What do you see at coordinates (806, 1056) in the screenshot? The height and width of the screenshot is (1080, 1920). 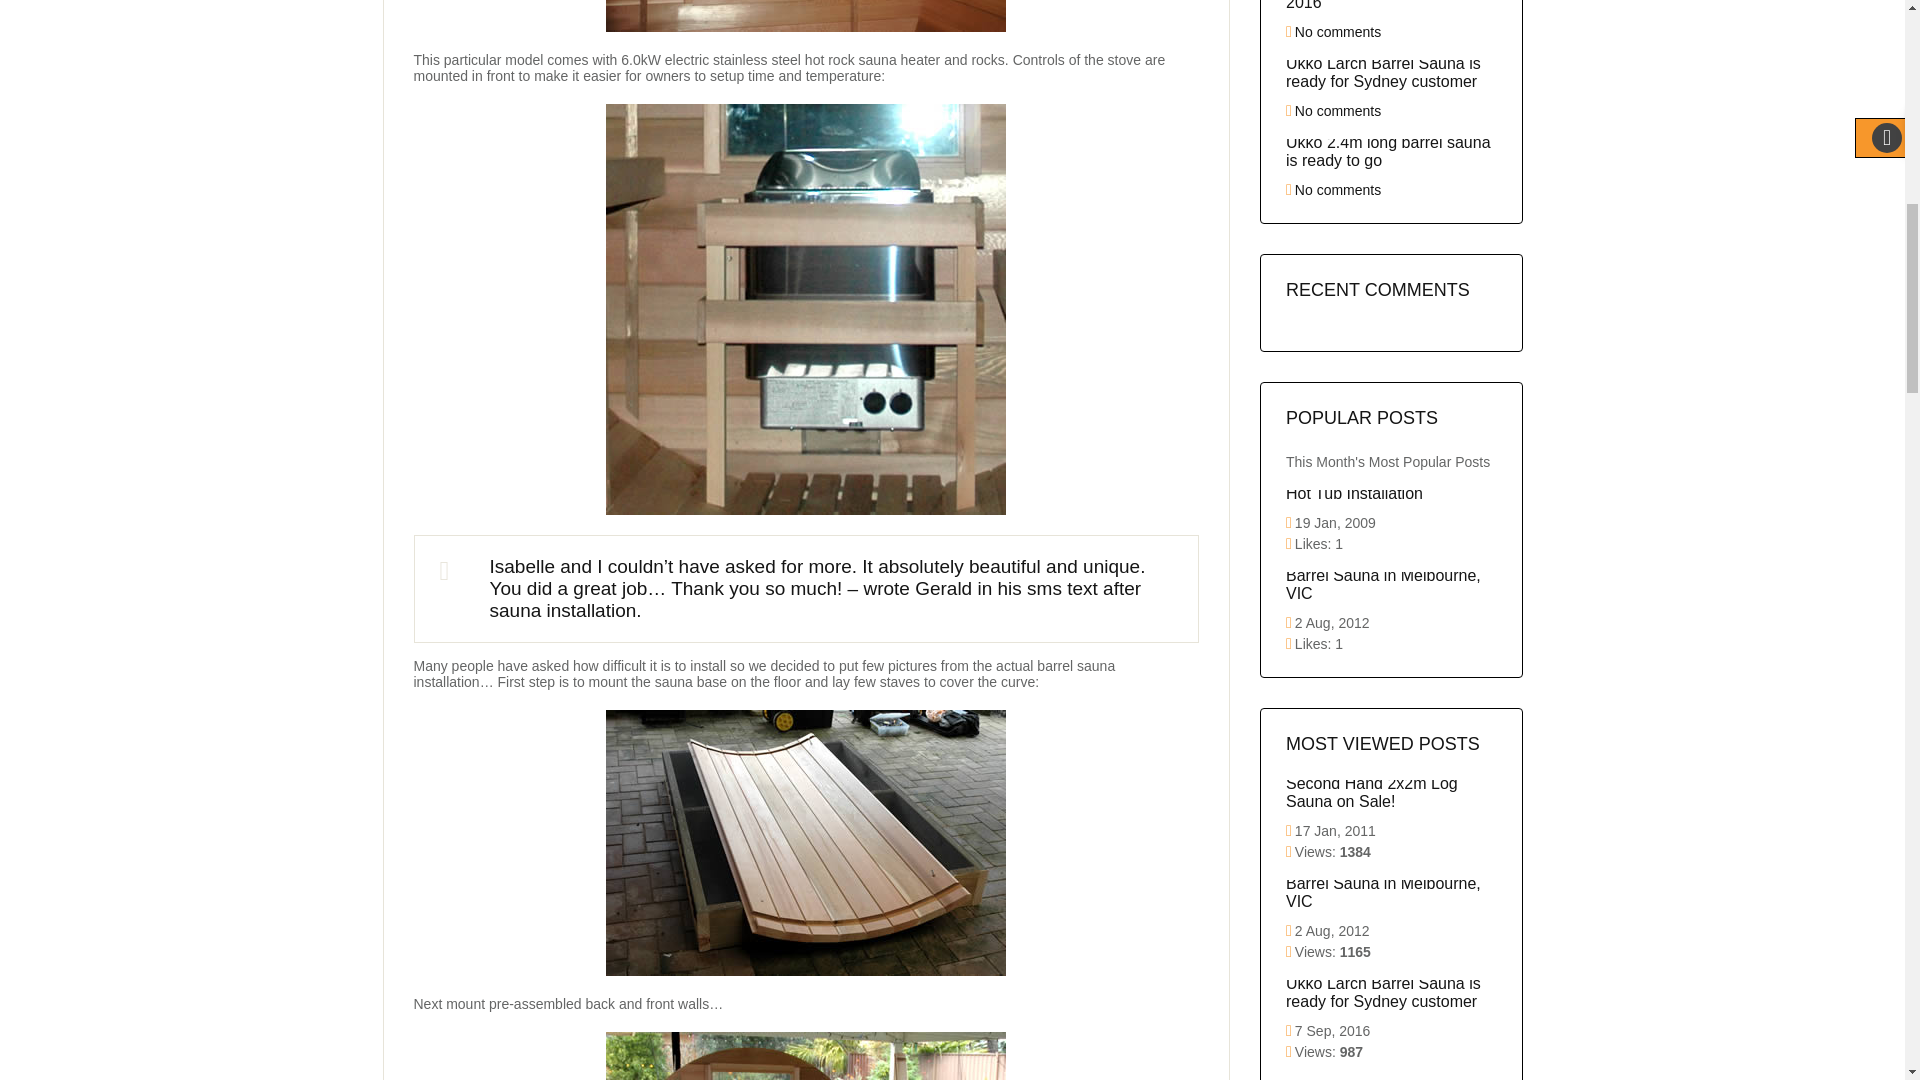 I see `sauna-back-wall` at bounding box center [806, 1056].